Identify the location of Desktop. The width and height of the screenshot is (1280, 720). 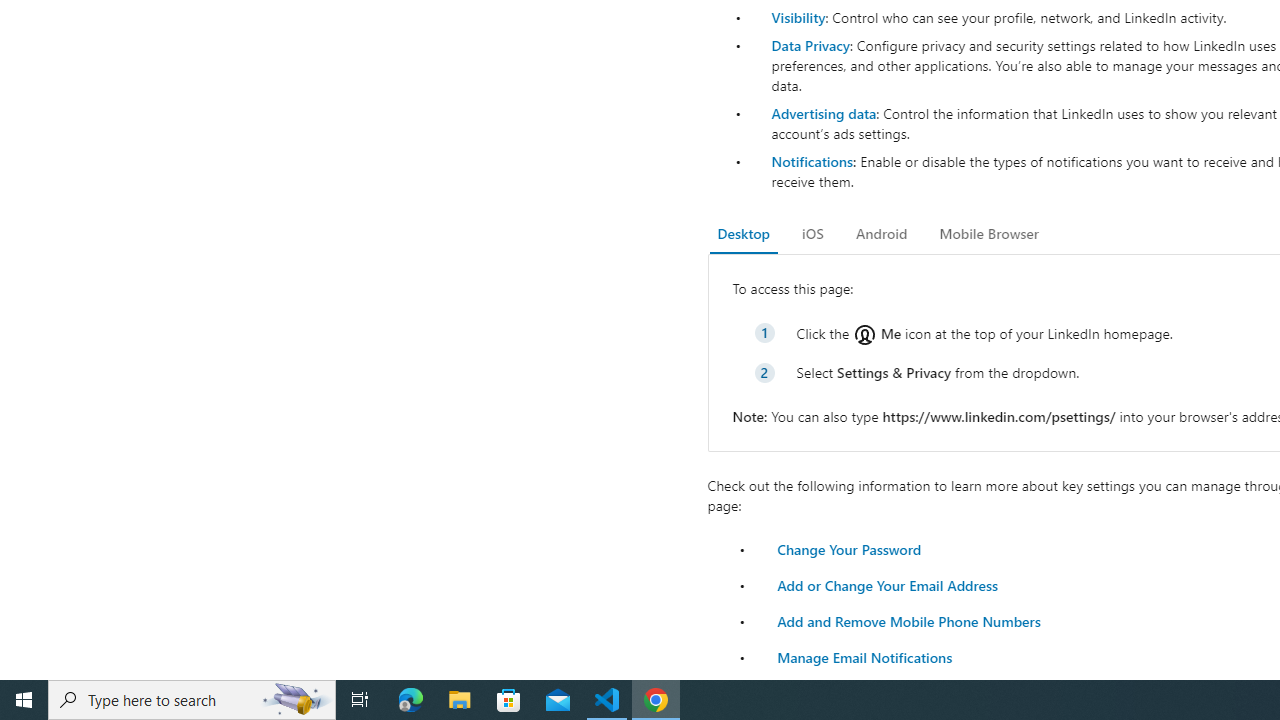
(744, 234).